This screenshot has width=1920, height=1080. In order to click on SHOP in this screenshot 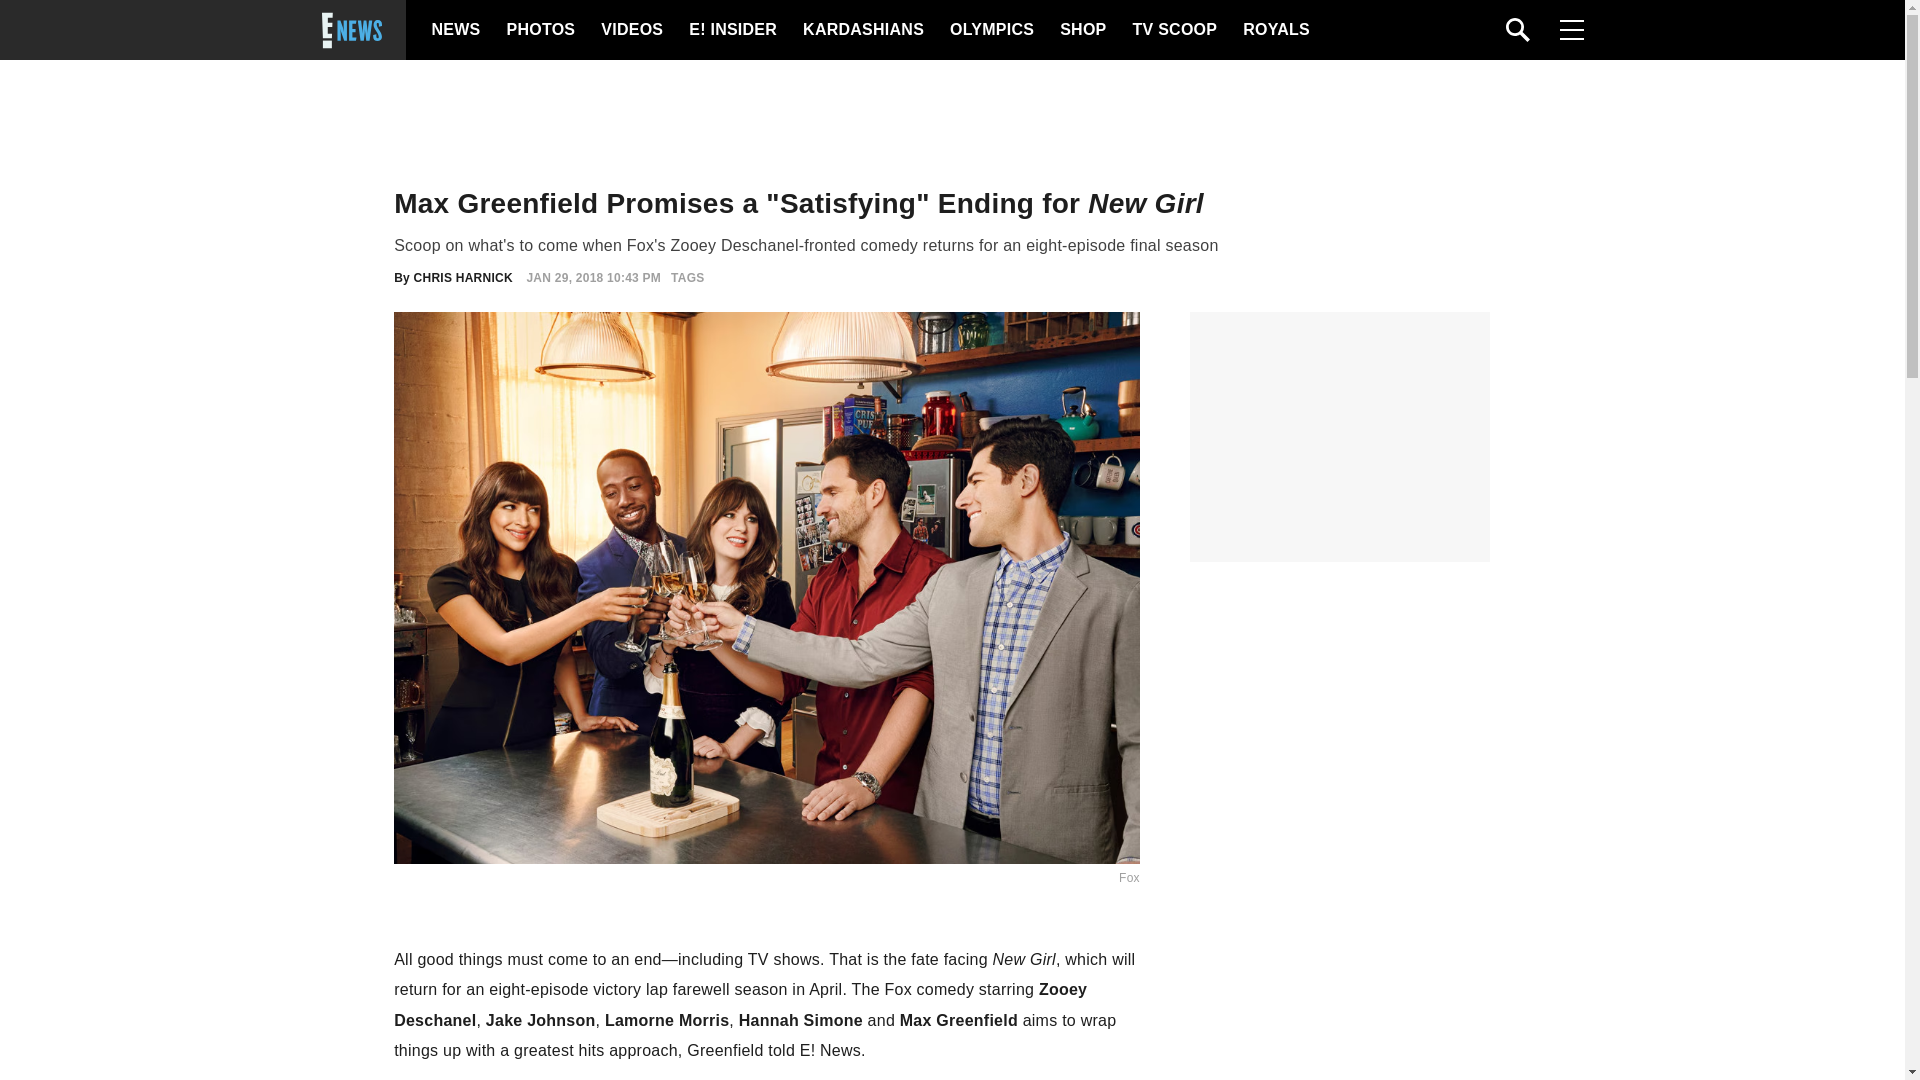, I will do `click(1081, 30)`.